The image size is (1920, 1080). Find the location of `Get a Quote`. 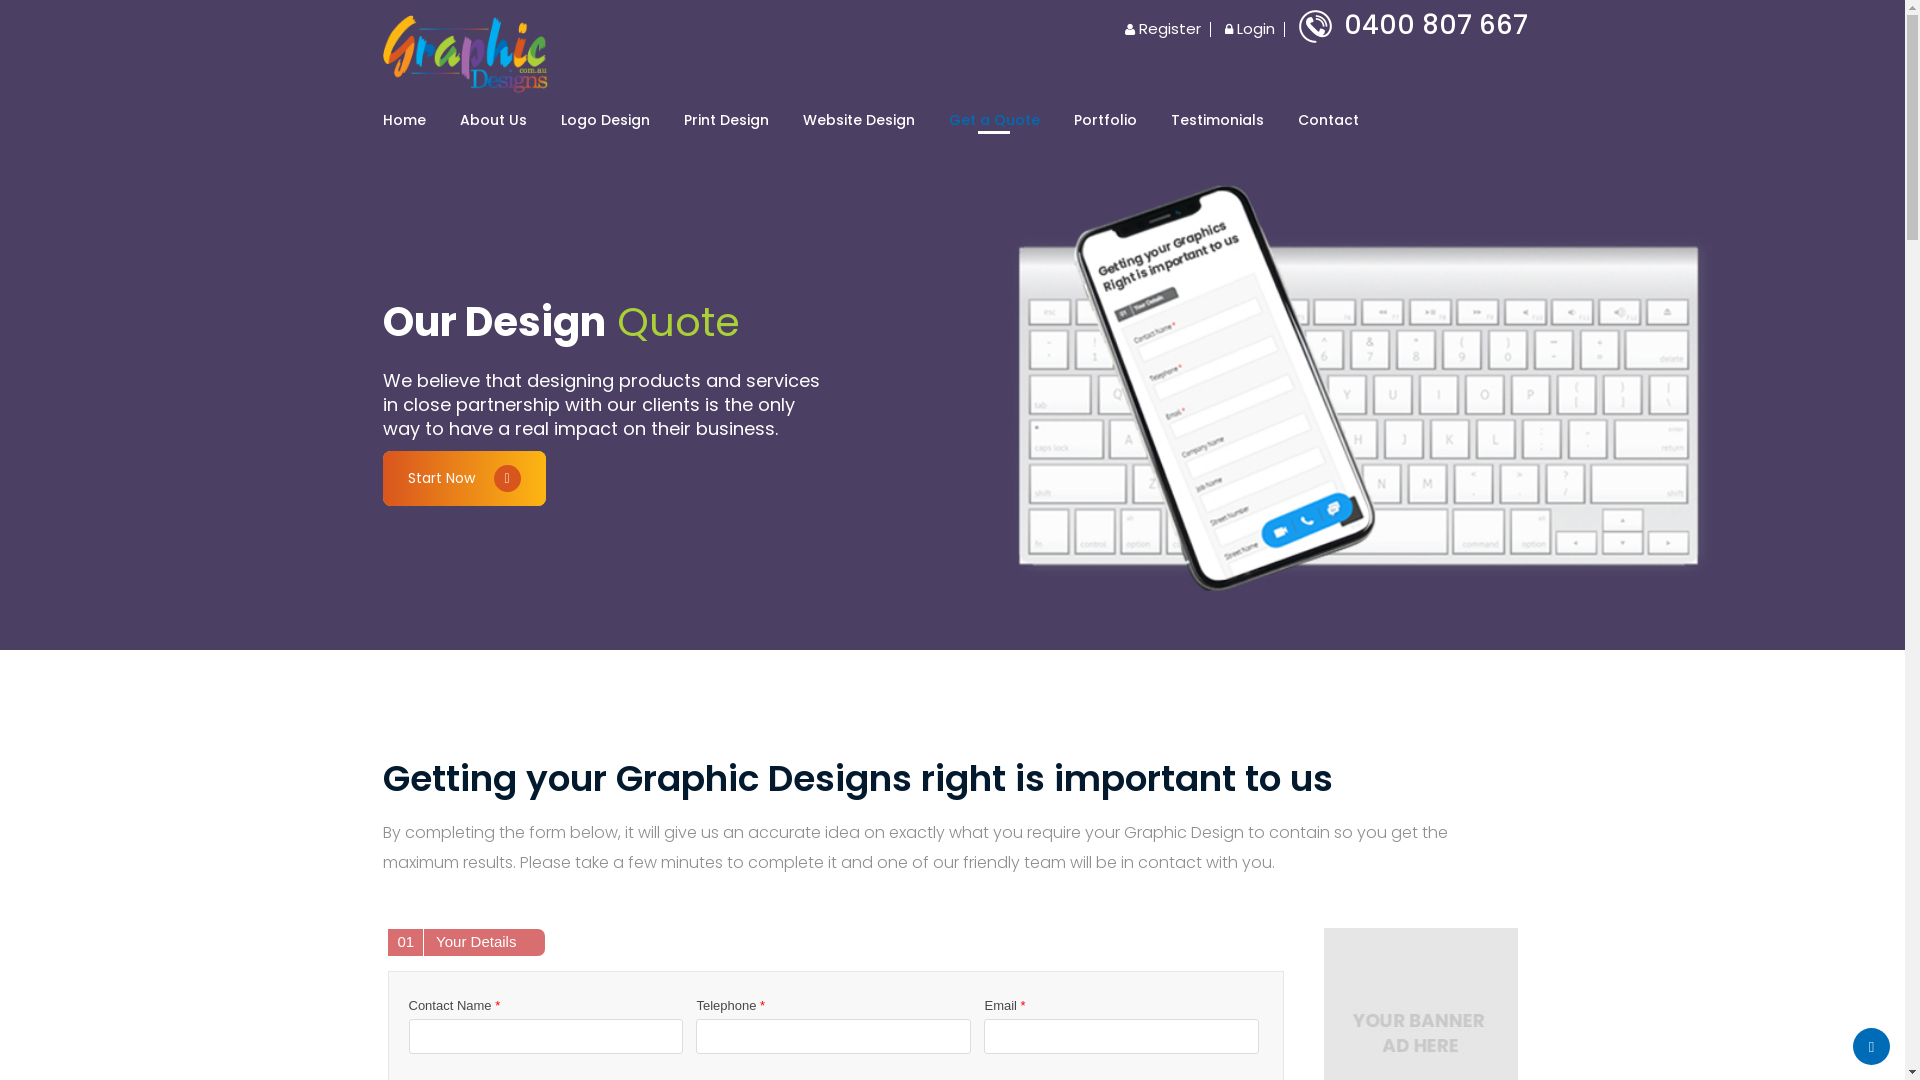

Get a Quote is located at coordinates (994, 120).